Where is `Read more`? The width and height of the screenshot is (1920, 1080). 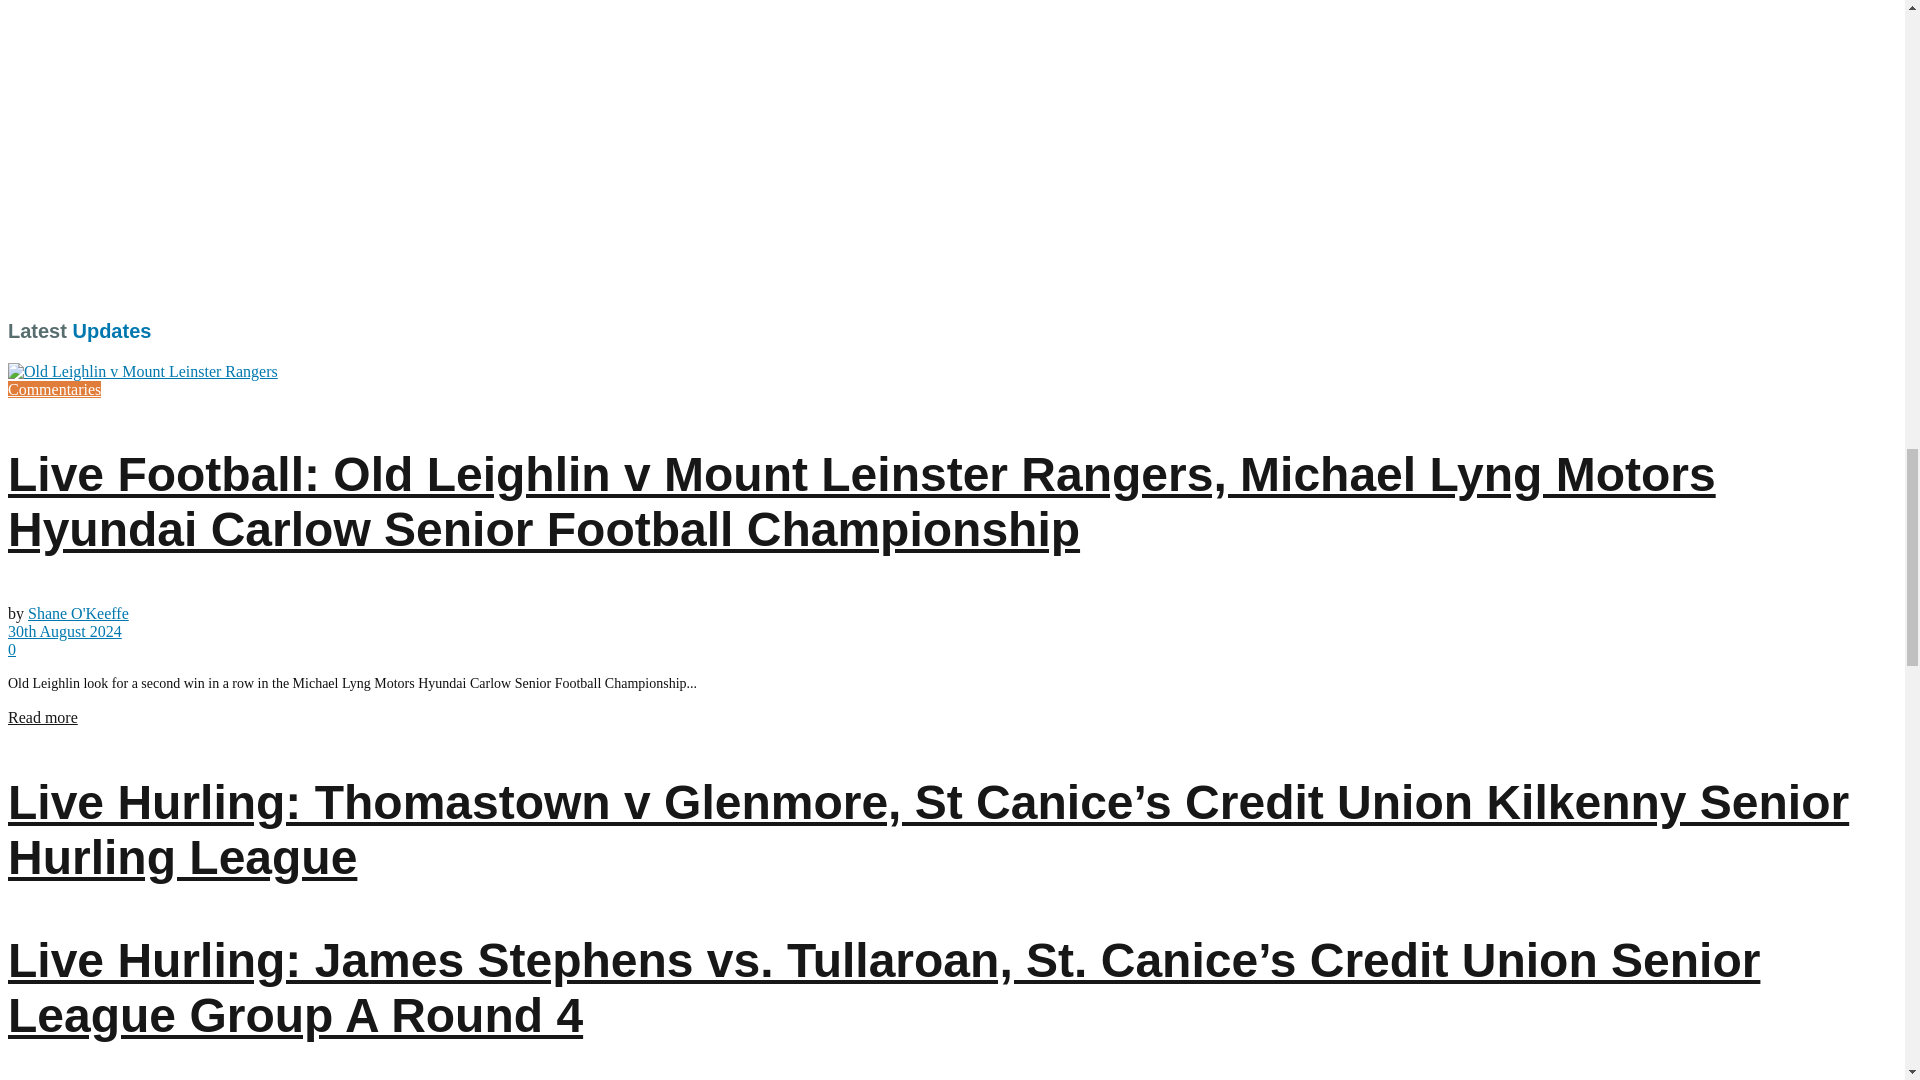 Read more is located at coordinates (42, 716).